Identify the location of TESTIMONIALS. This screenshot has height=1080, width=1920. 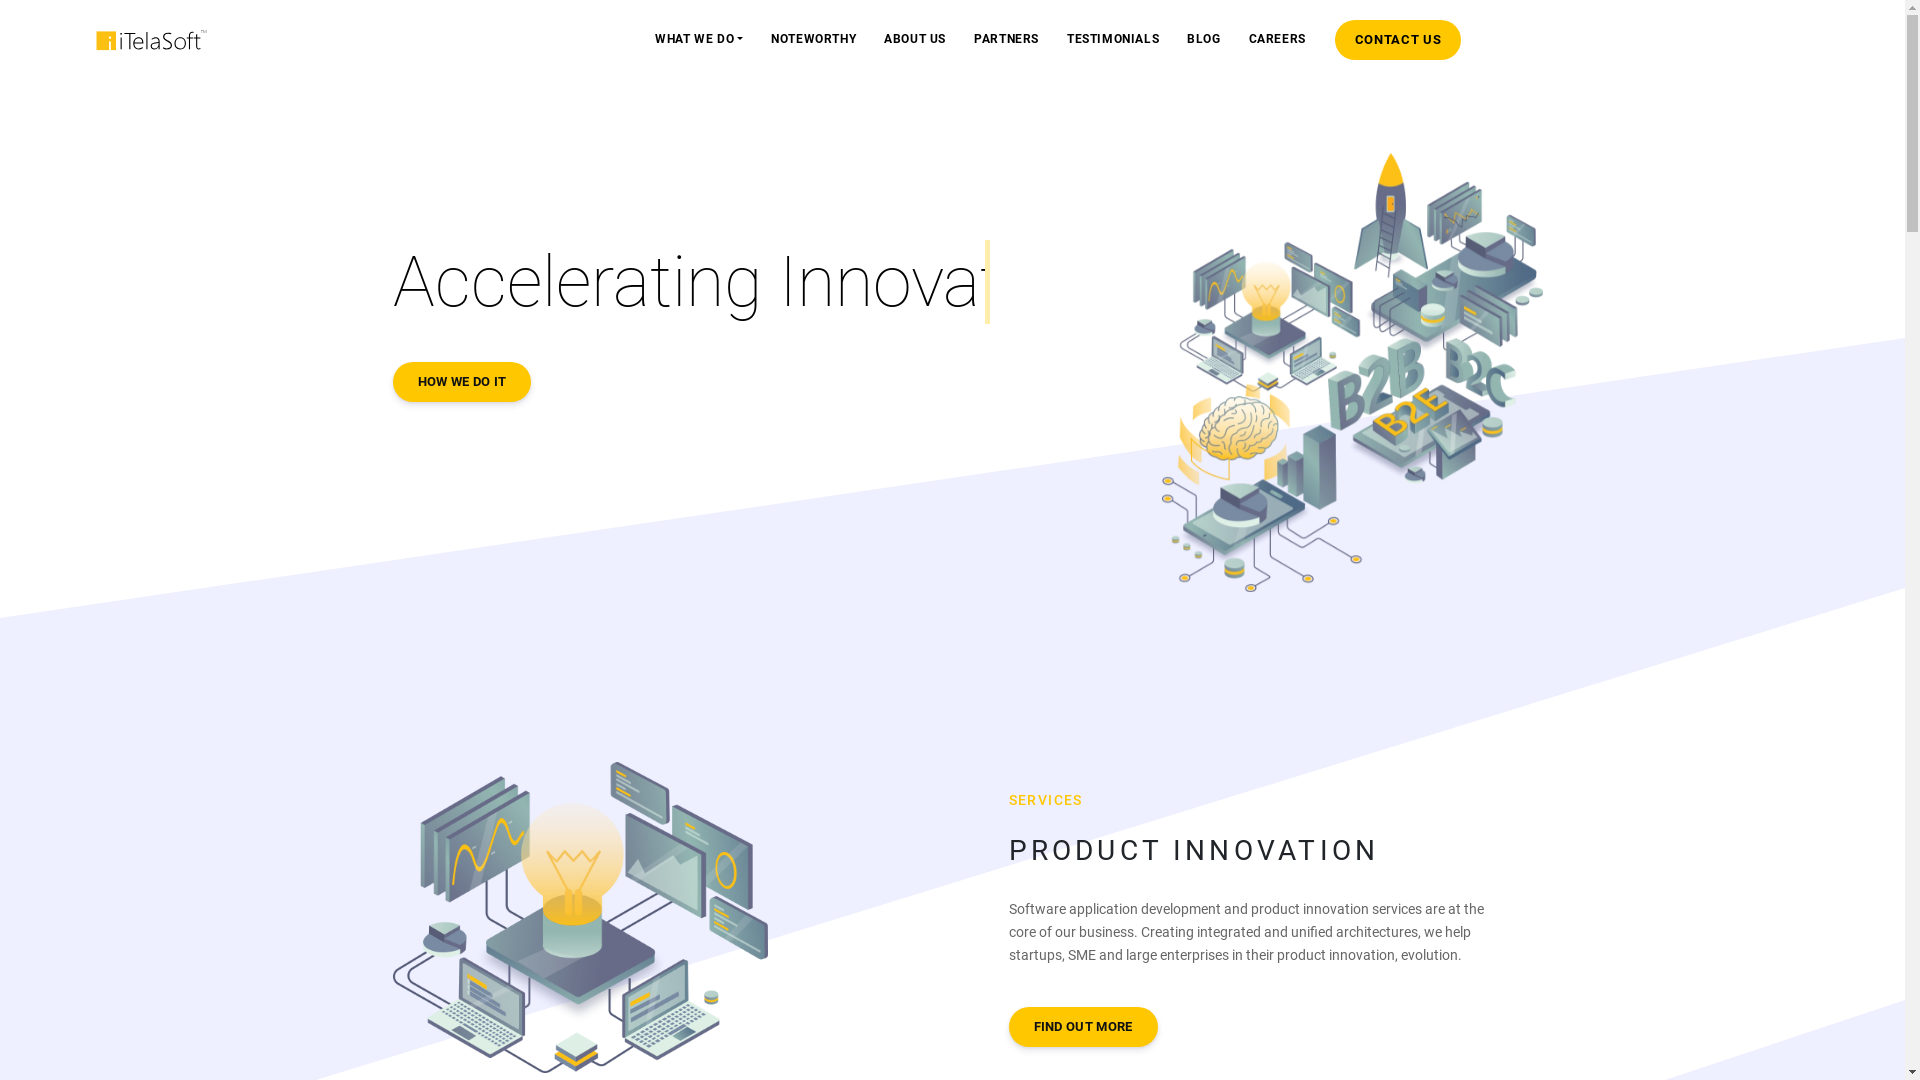
(1113, 40).